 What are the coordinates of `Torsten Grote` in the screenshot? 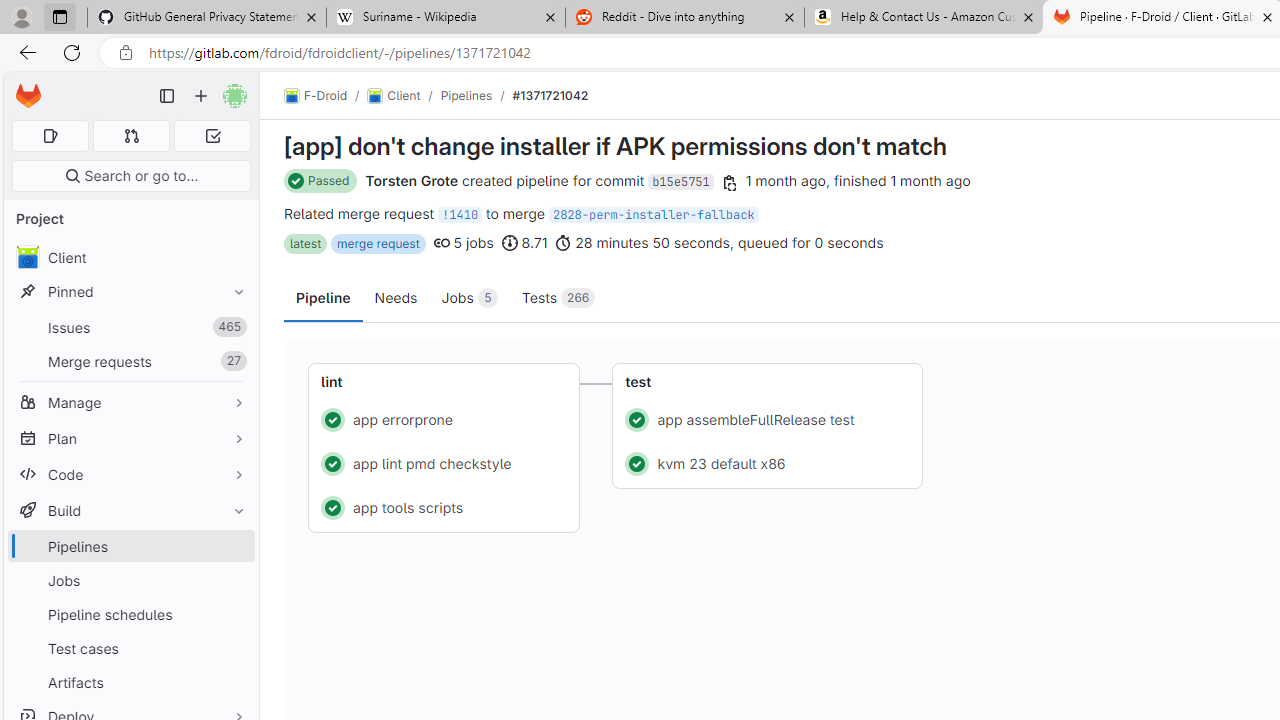 It's located at (412, 180).